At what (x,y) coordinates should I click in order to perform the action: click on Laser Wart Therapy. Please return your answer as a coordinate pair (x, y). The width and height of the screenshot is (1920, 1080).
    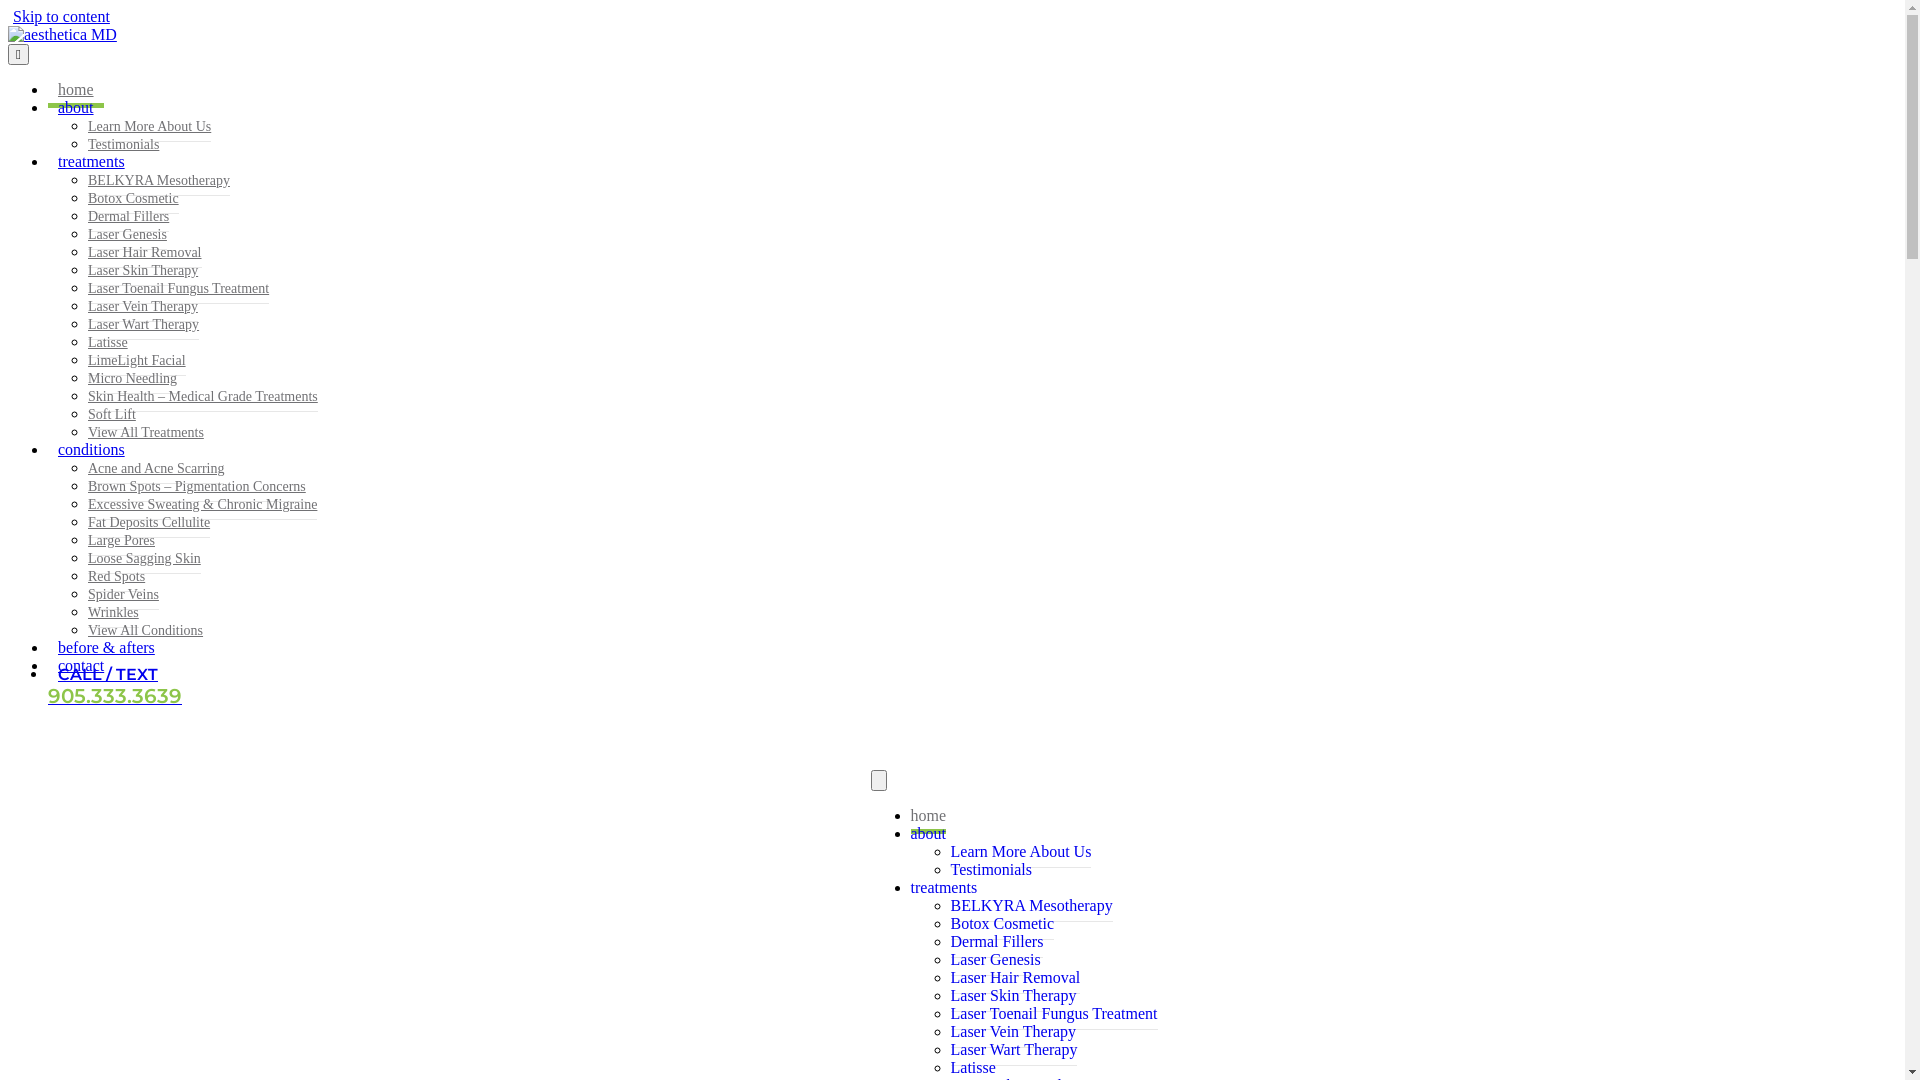
    Looking at the image, I should click on (1014, 1050).